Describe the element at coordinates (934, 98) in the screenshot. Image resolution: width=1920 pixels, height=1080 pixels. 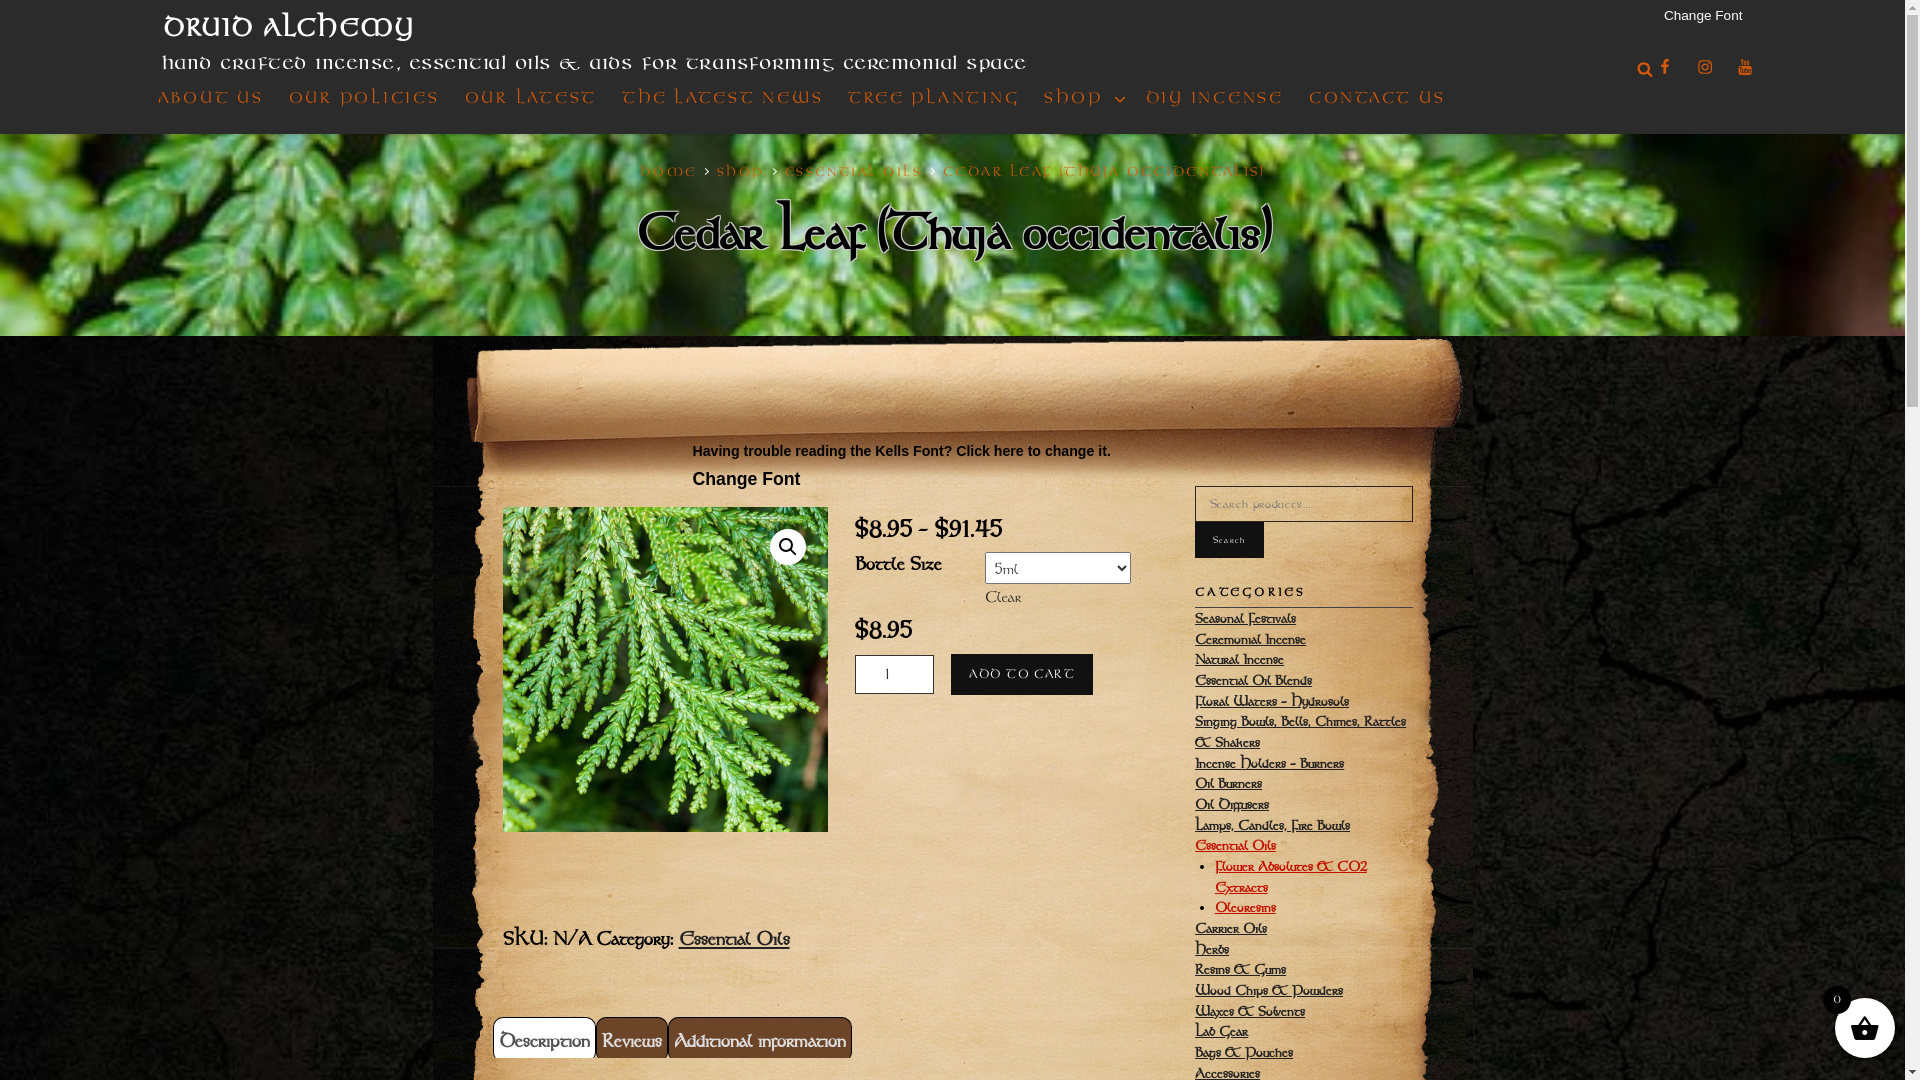
I see `TREE PLANTING` at that location.